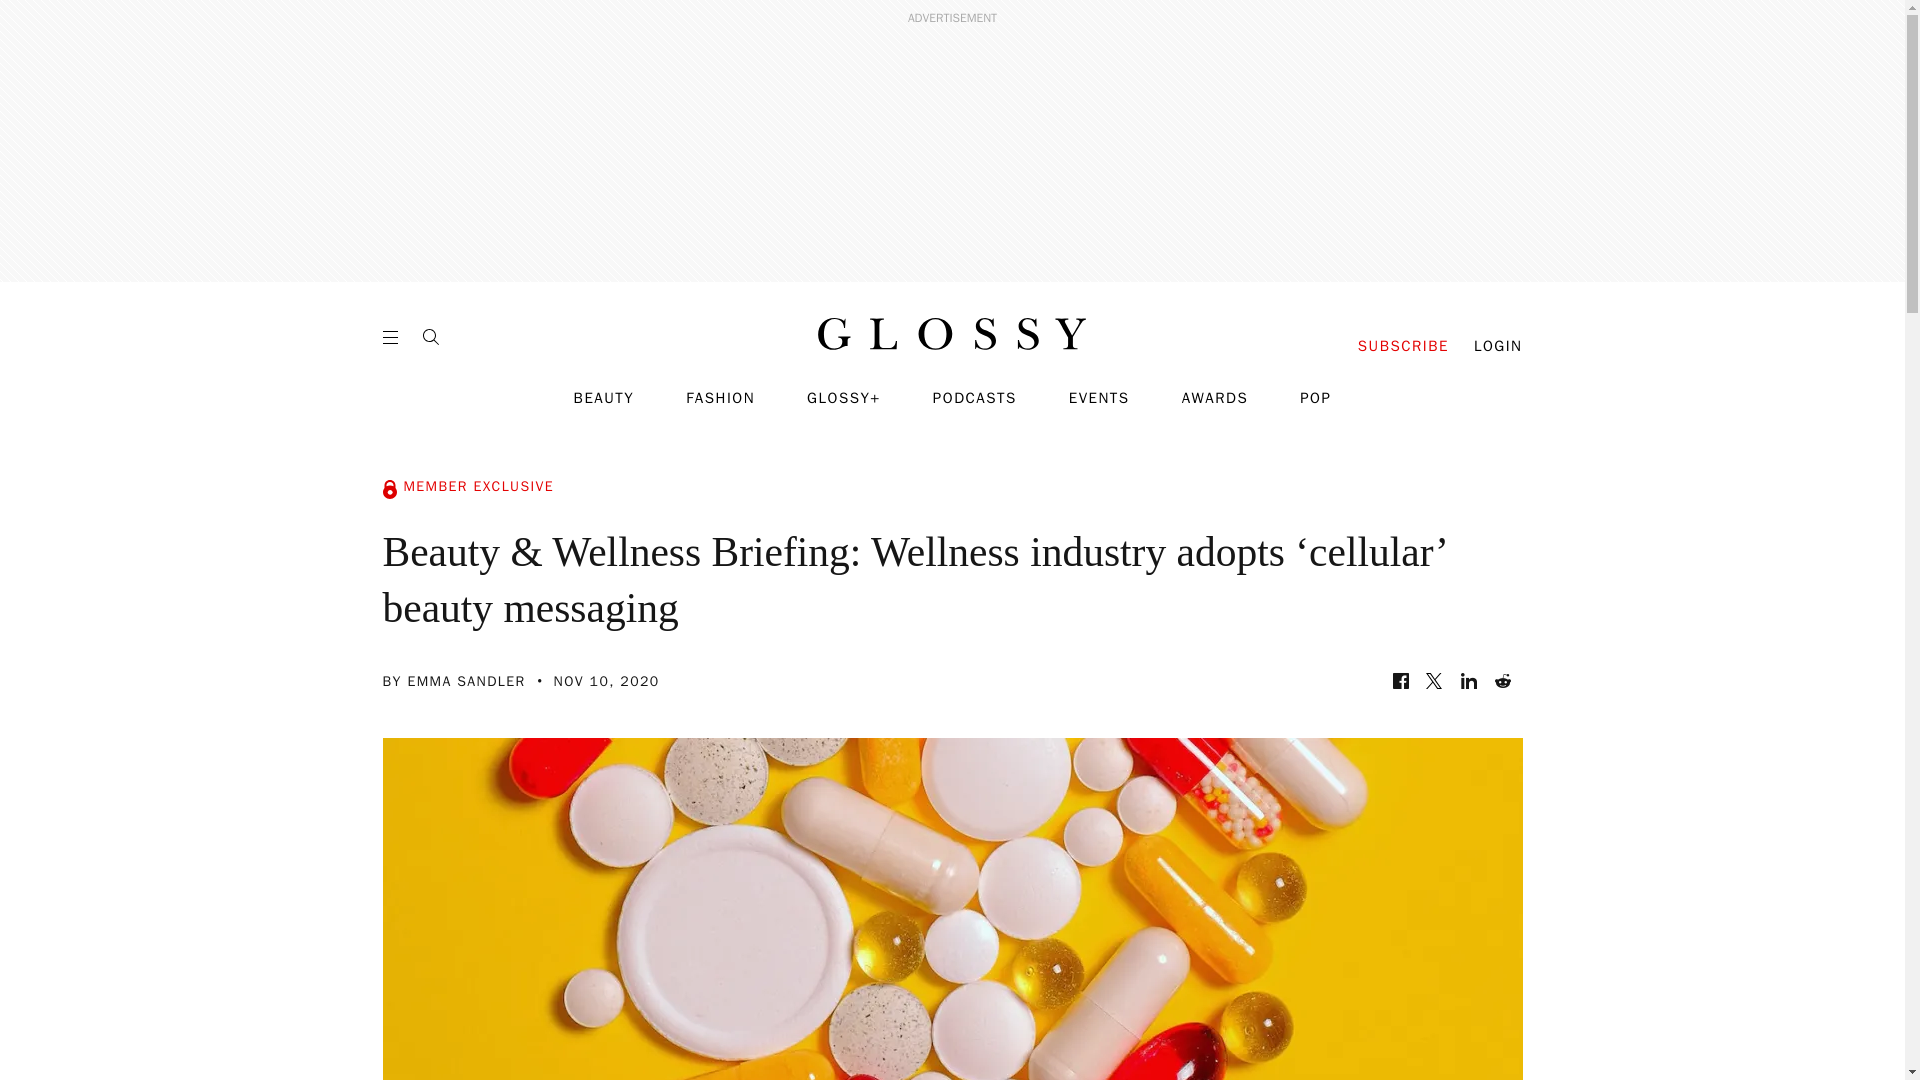 The image size is (1920, 1080). I want to click on BEAUTY, so click(604, 398).